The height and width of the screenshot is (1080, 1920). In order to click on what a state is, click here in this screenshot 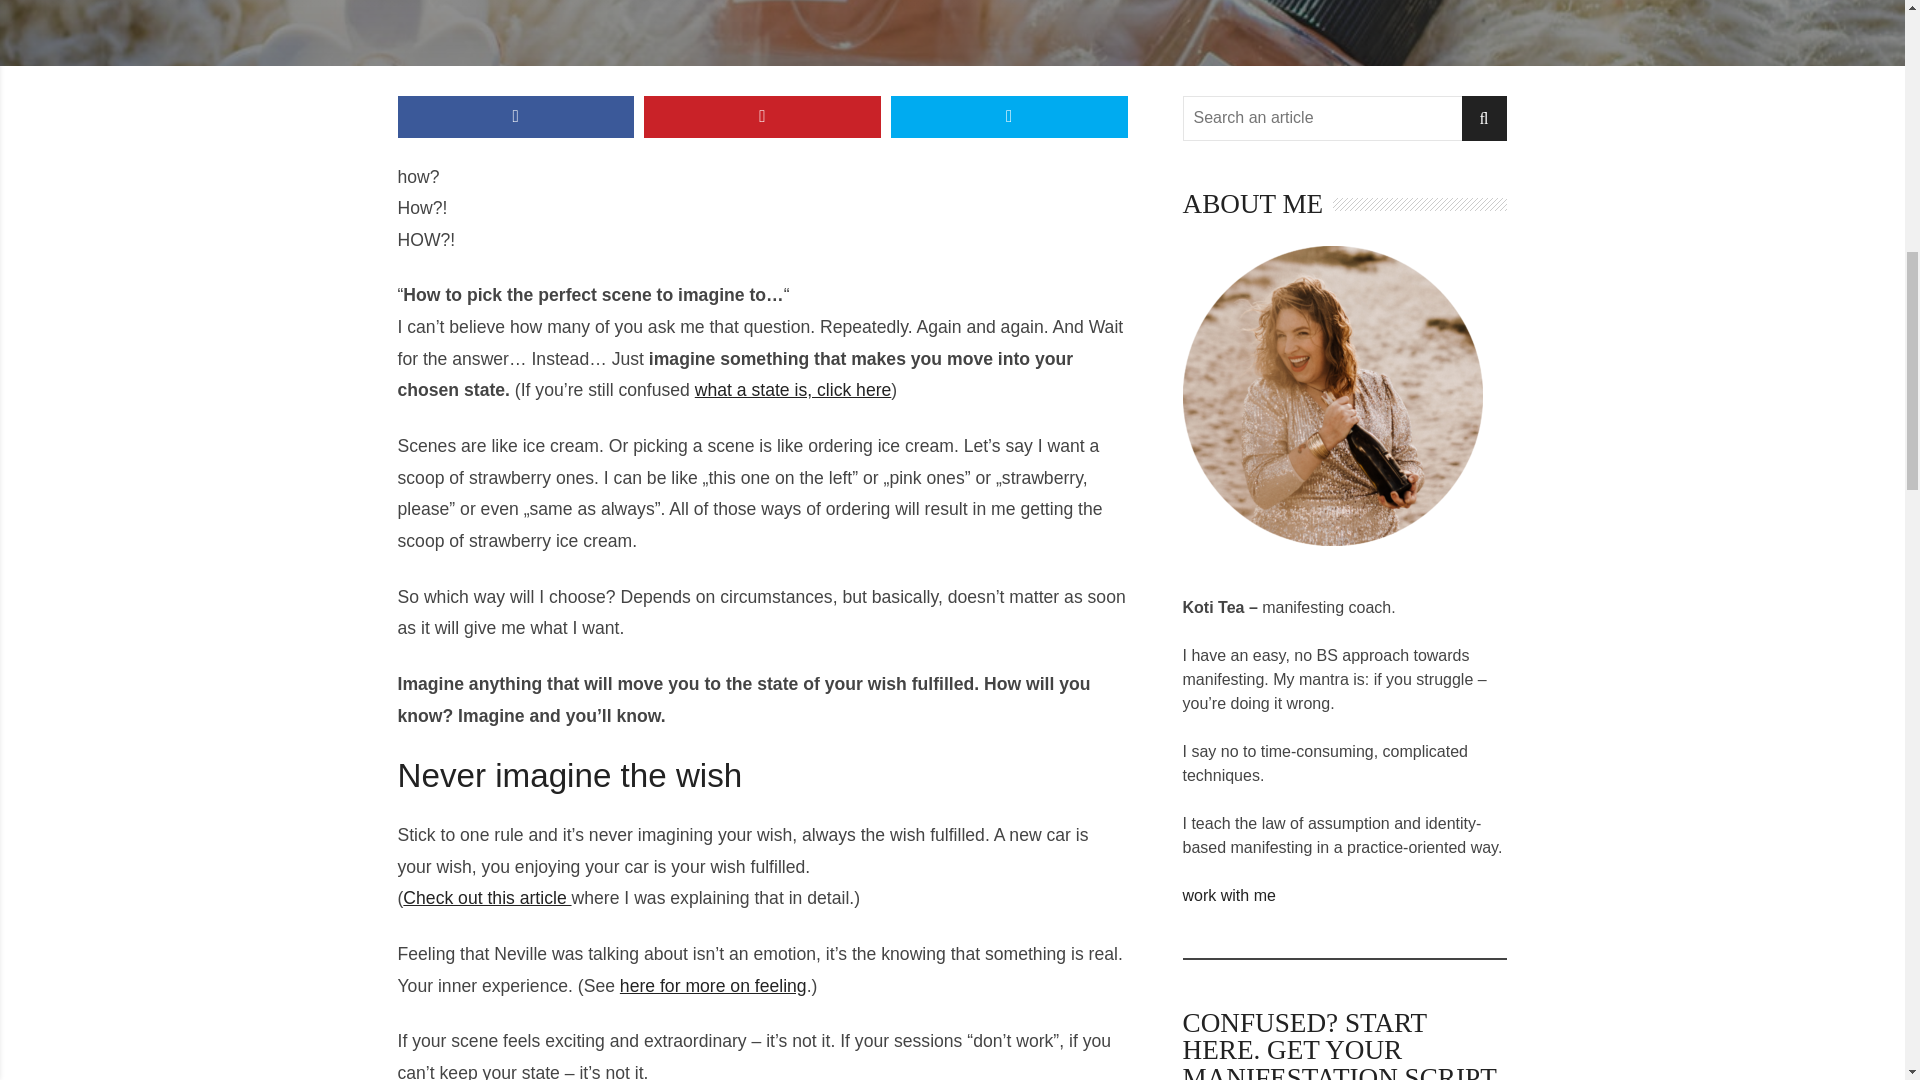, I will do `click(794, 390)`.